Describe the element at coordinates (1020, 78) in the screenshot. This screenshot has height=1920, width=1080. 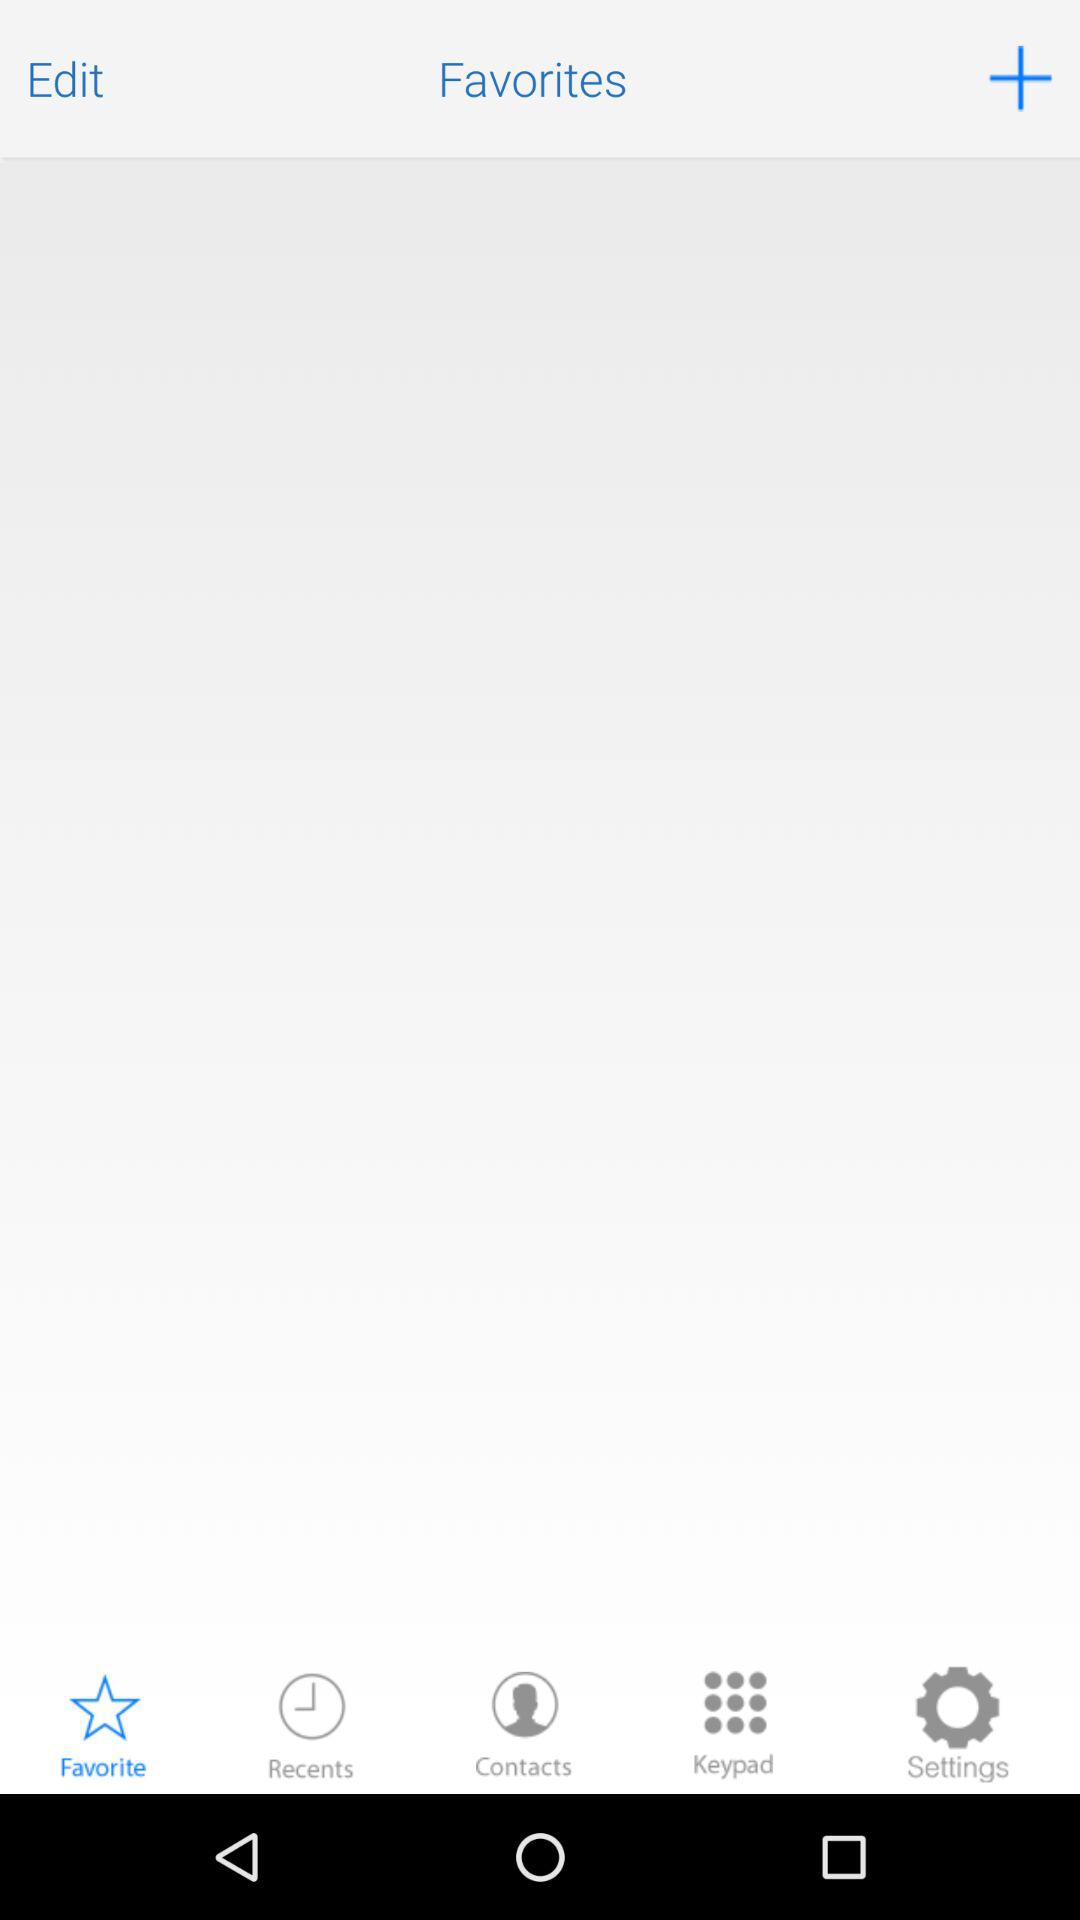
I see `open app to the right of the favorites` at that location.